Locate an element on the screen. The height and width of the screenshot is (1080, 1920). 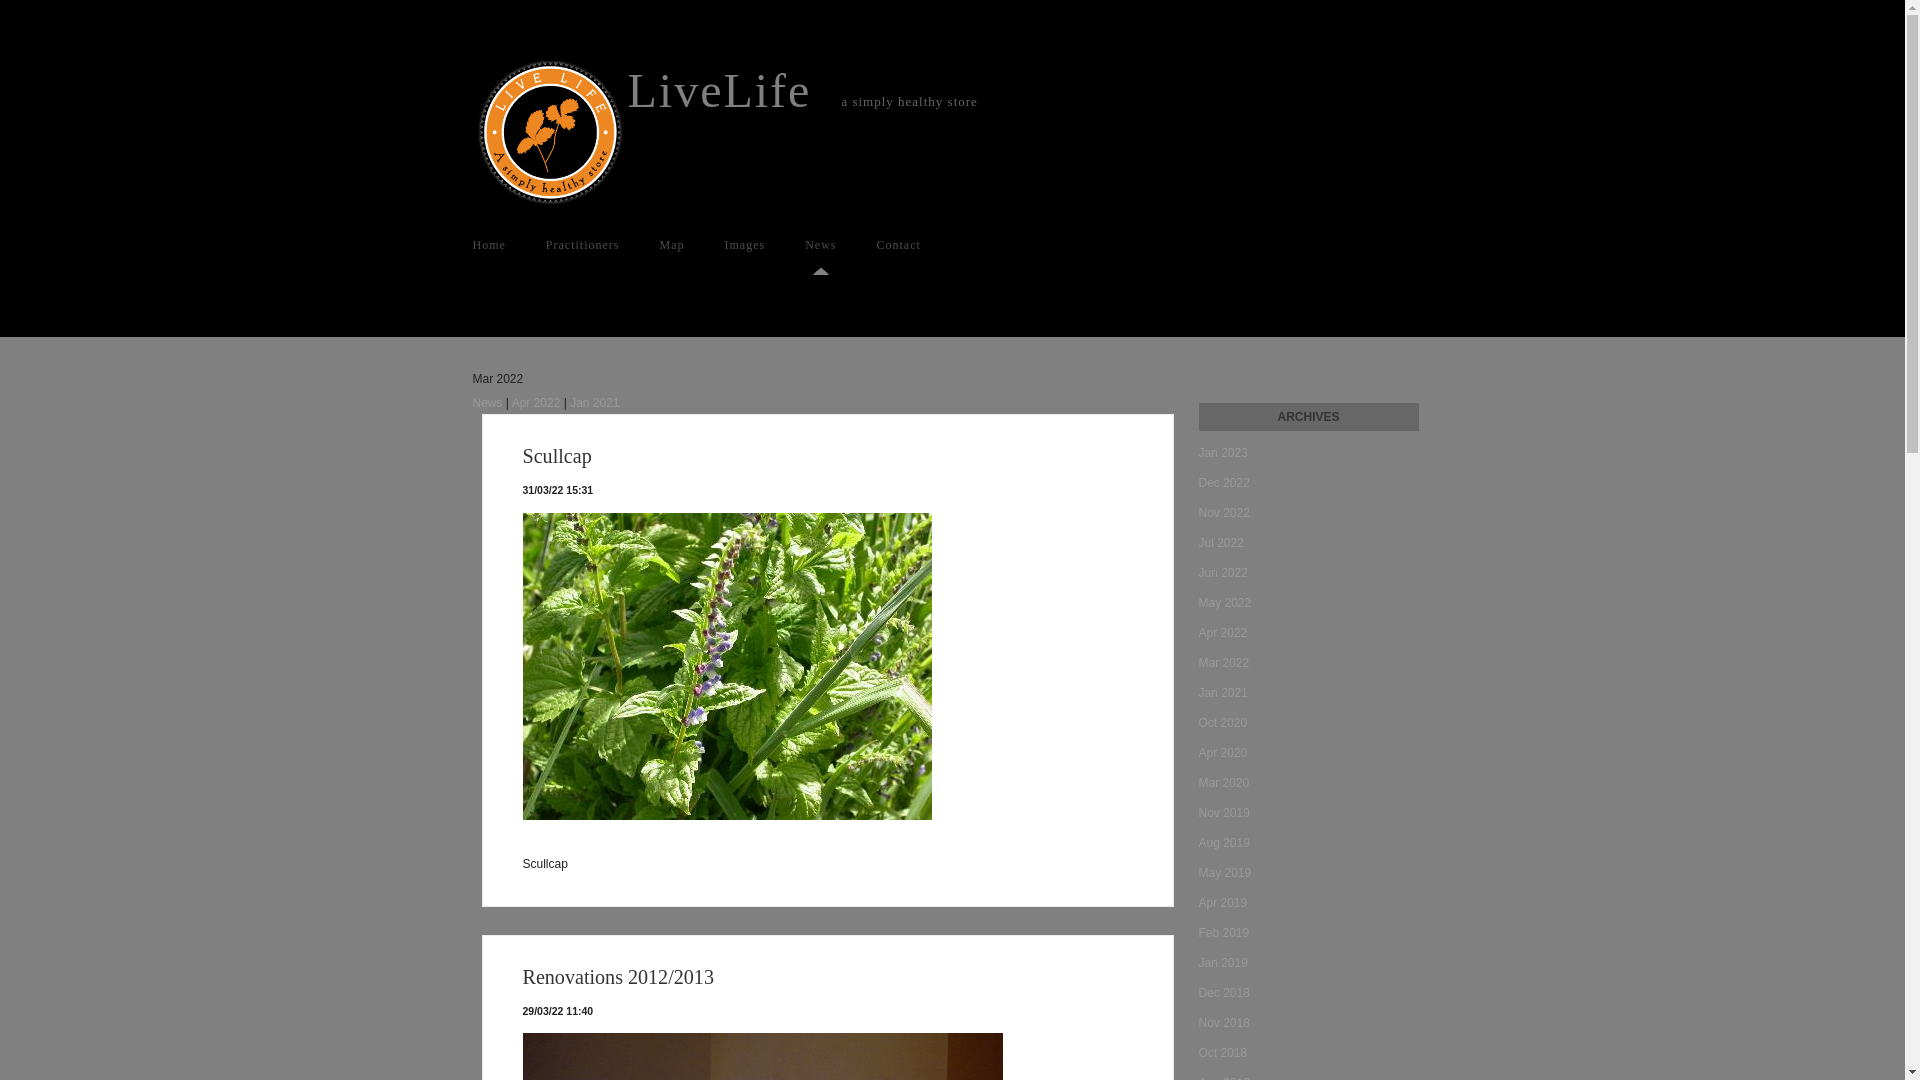
May 2019 is located at coordinates (1308, 873).